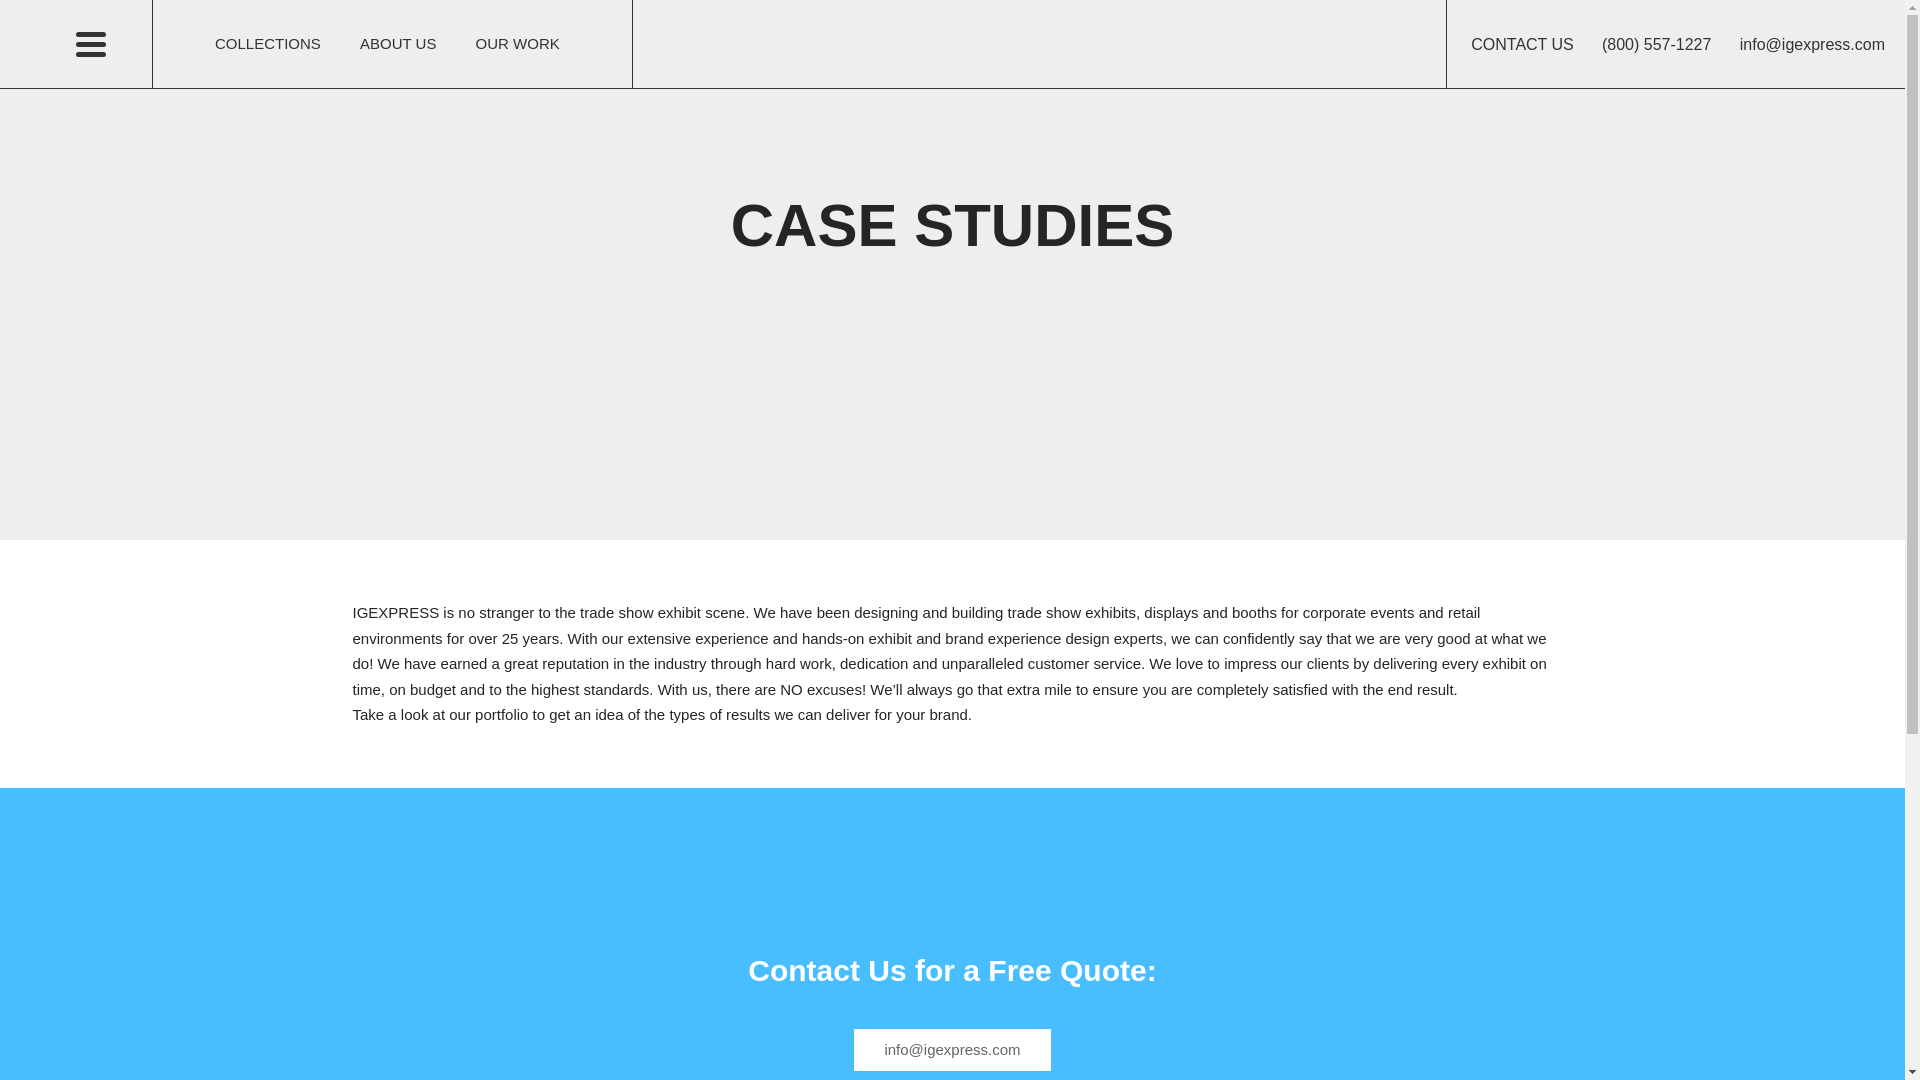 This screenshot has width=1920, height=1080. Describe the element at coordinates (268, 44) in the screenshot. I see `COLLECTIONS` at that location.